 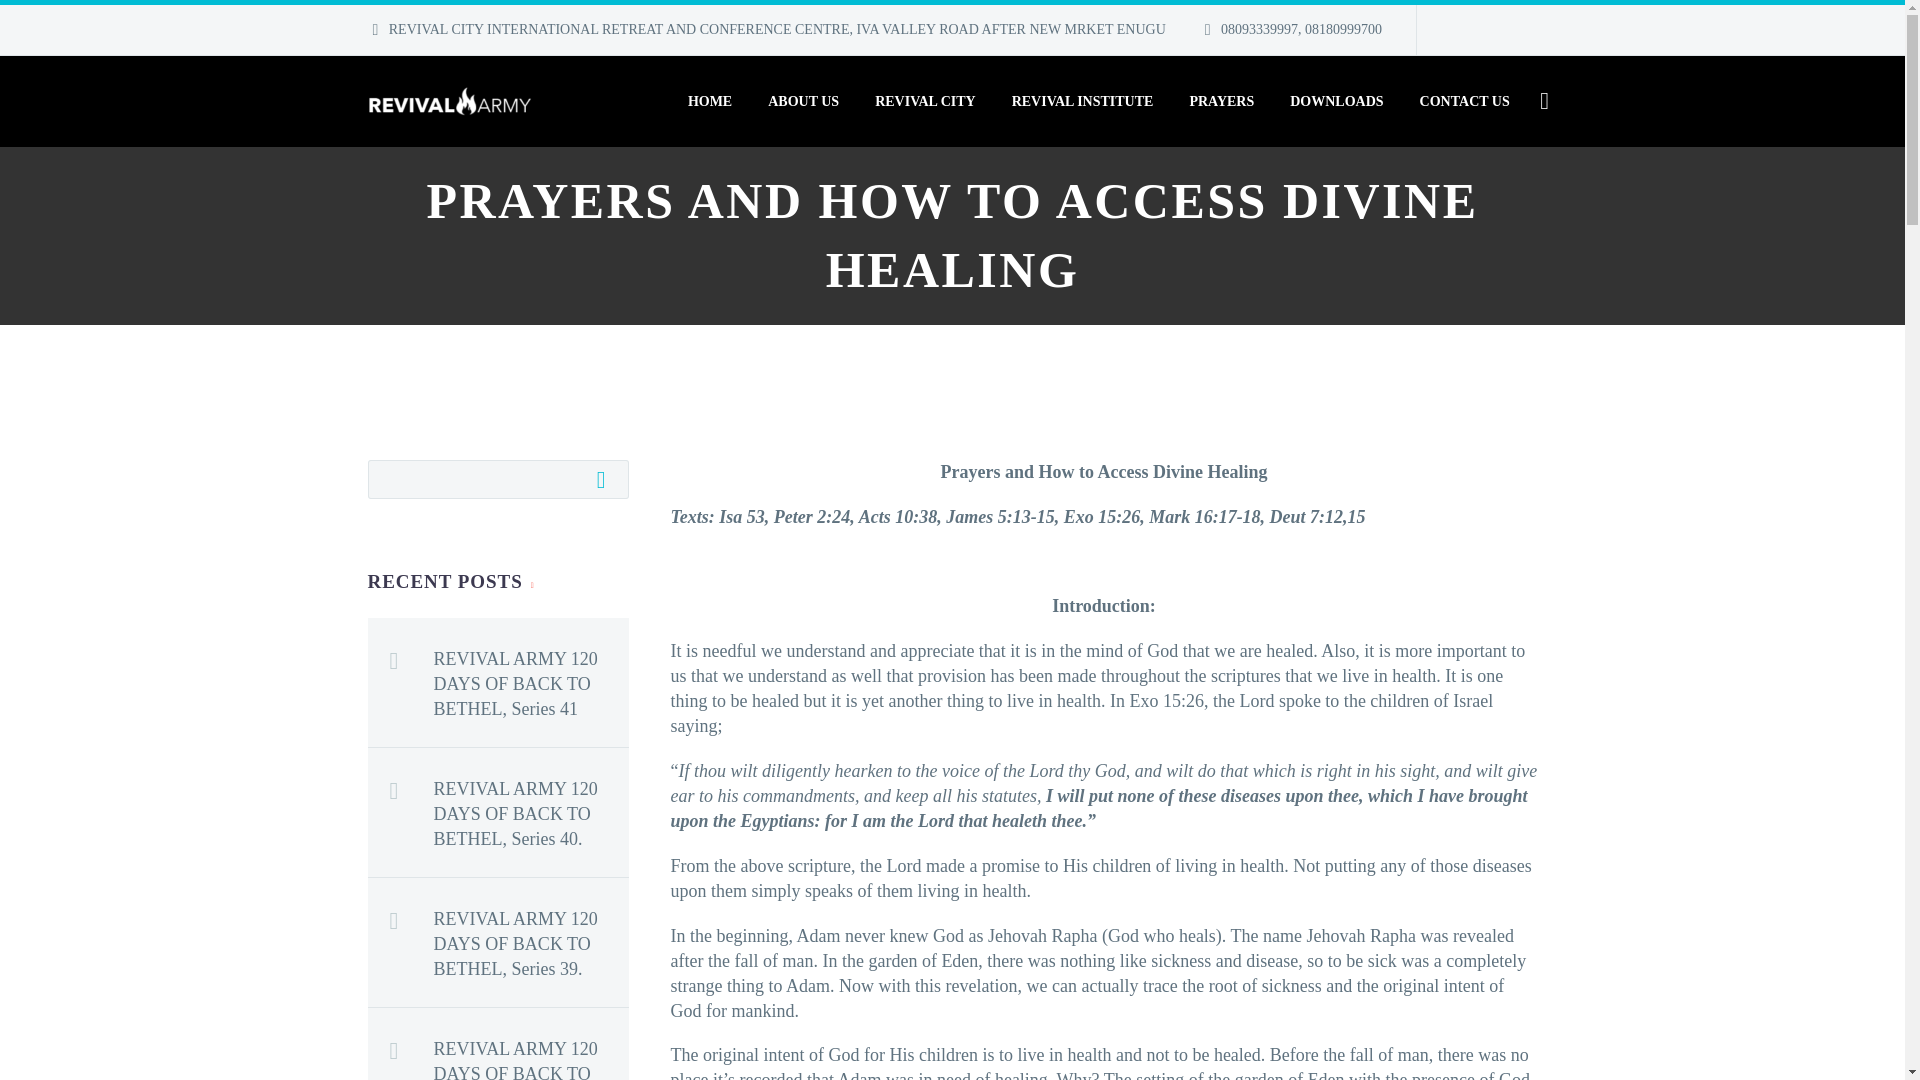 What do you see at coordinates (1746, 207) in the screenshot?
I see `s` at bounding box center [1746, 207].